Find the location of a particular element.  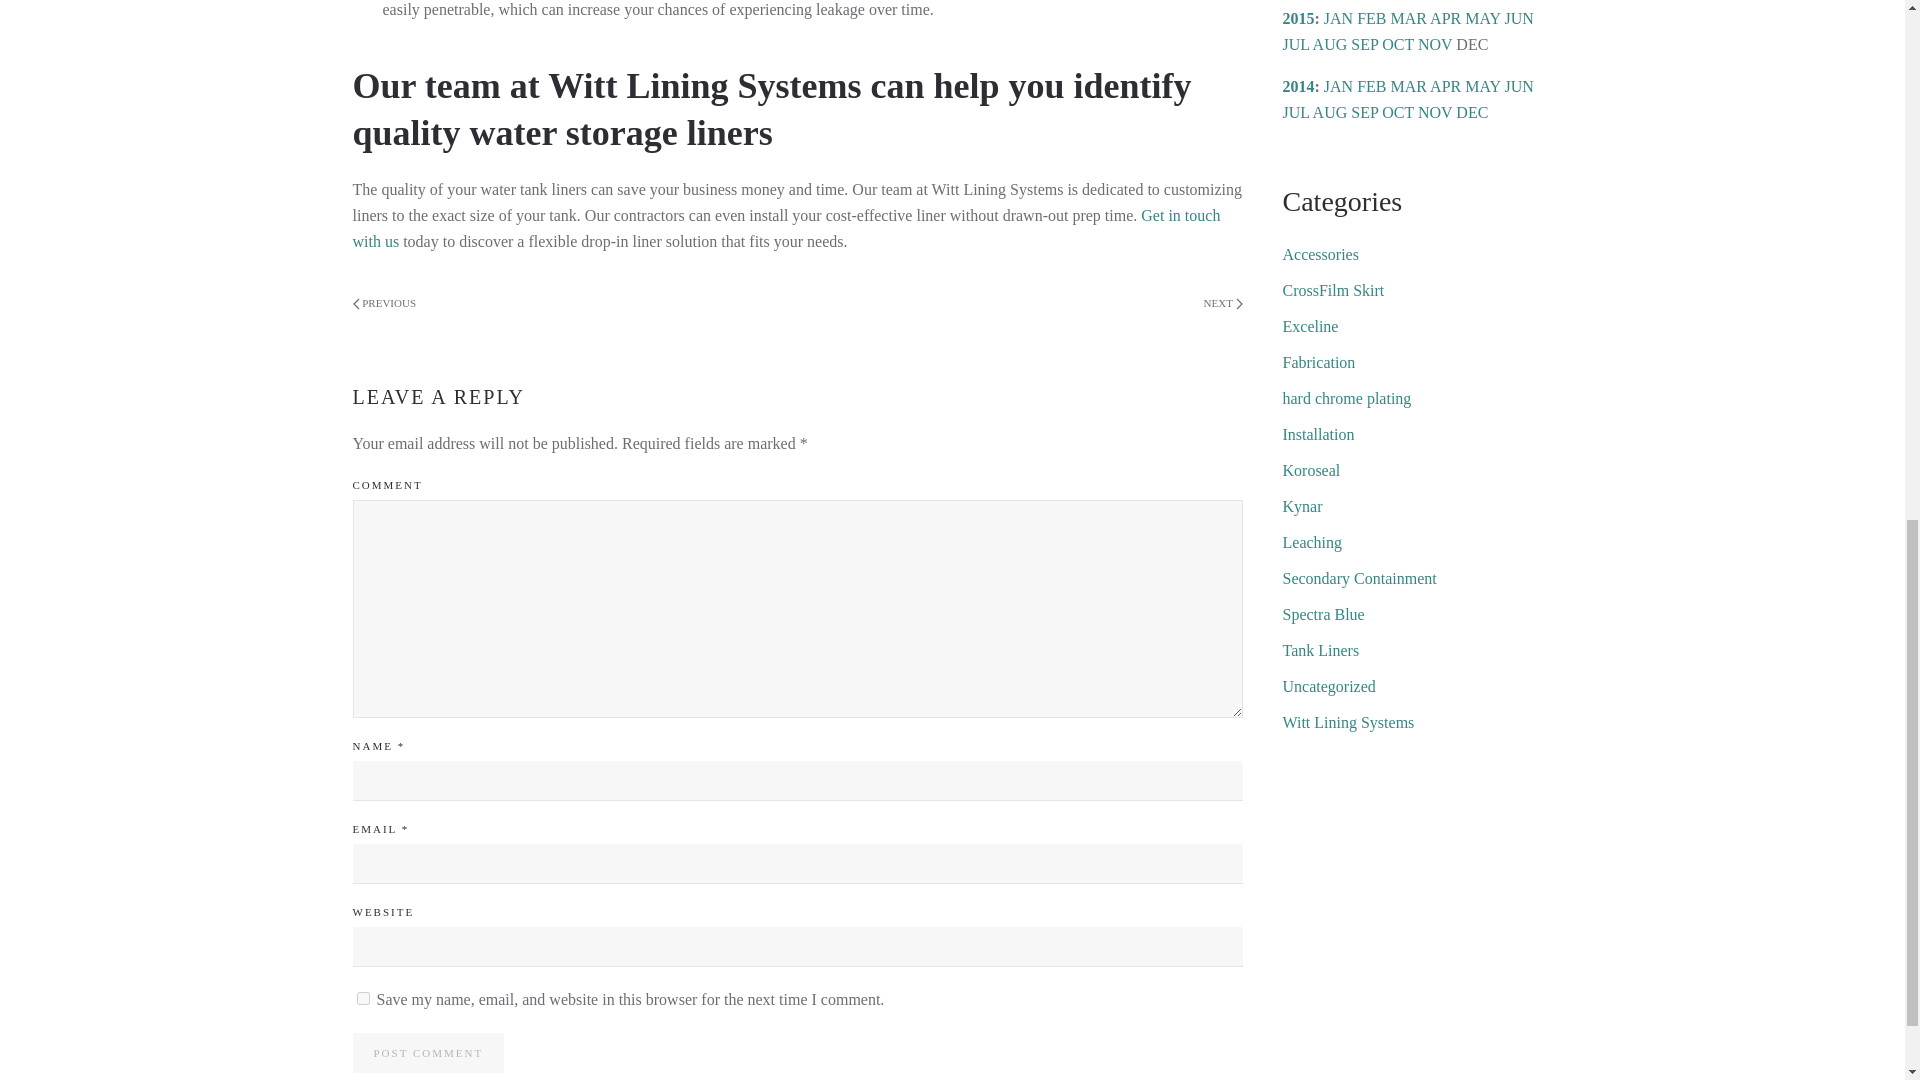

PREVIOUS is located at coordinates (384, 304).